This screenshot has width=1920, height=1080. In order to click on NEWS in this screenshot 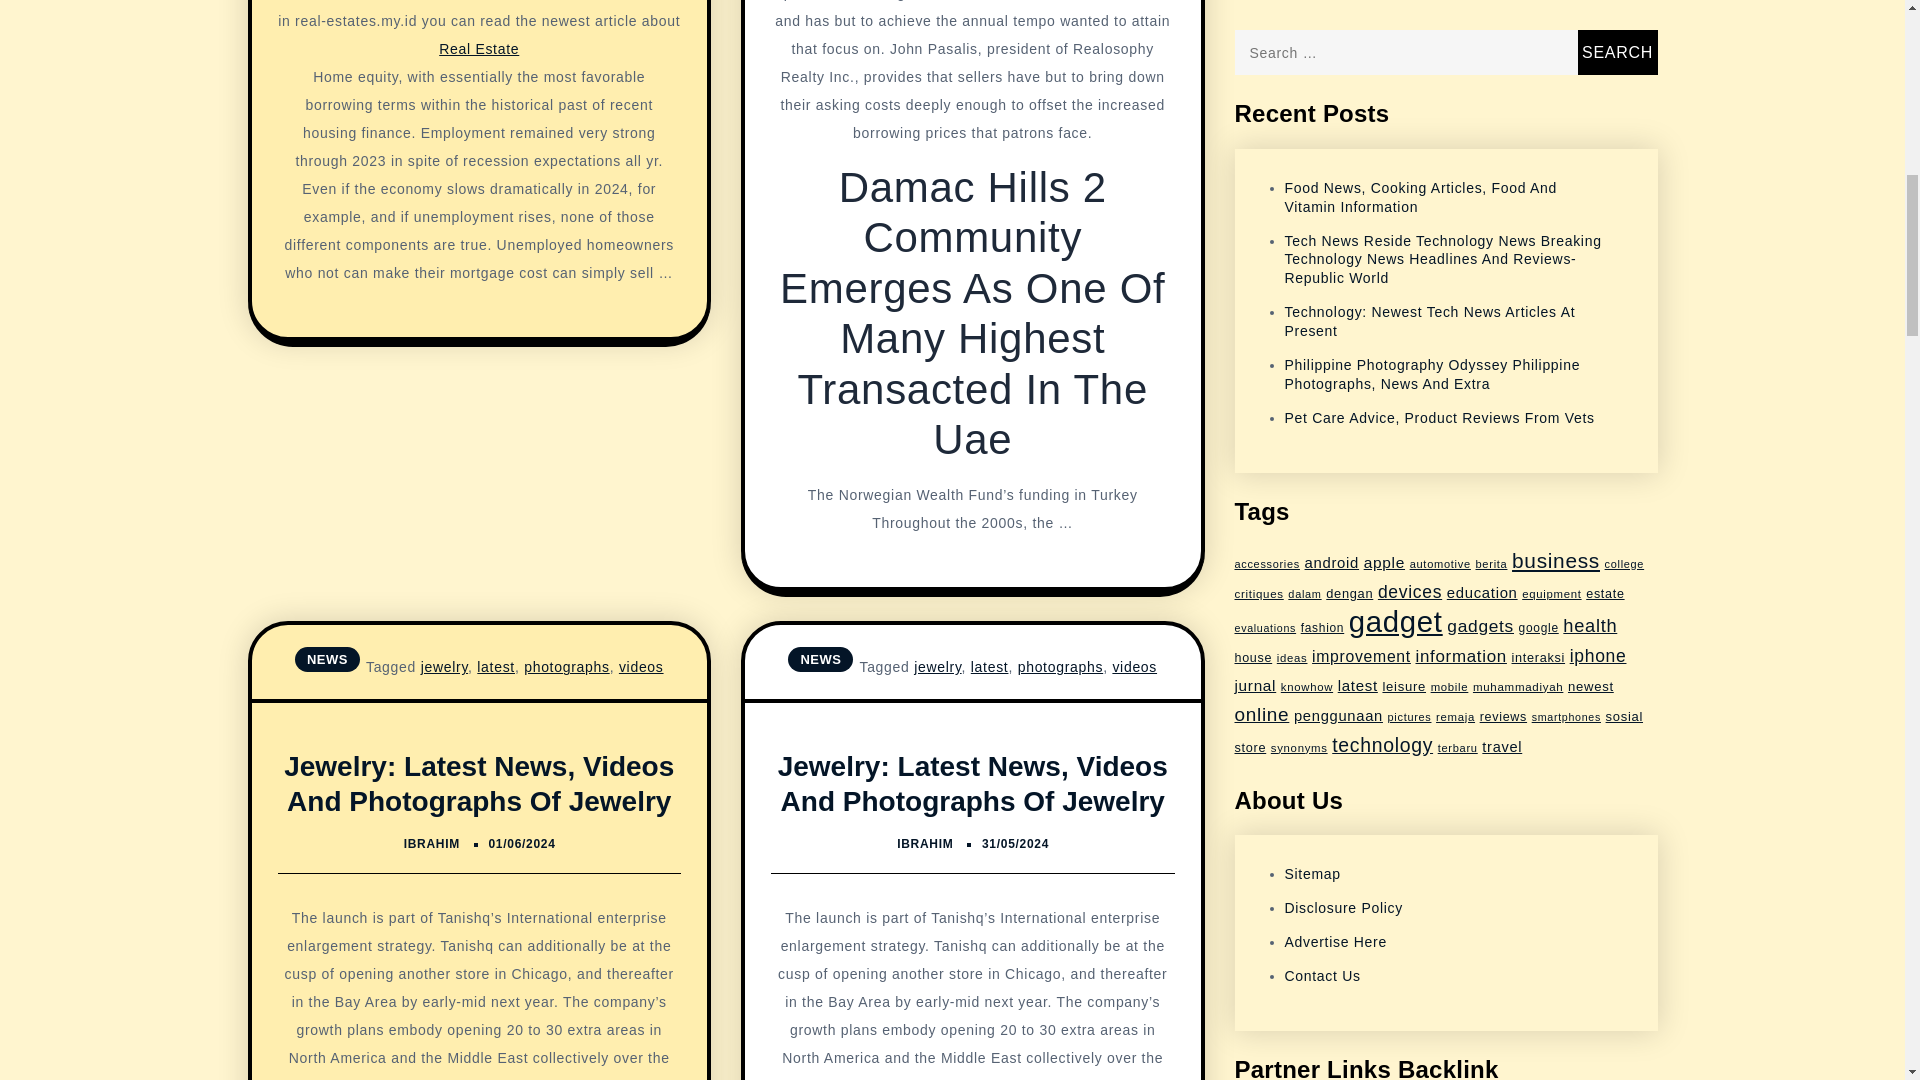, I will do `click(328, 658)`.